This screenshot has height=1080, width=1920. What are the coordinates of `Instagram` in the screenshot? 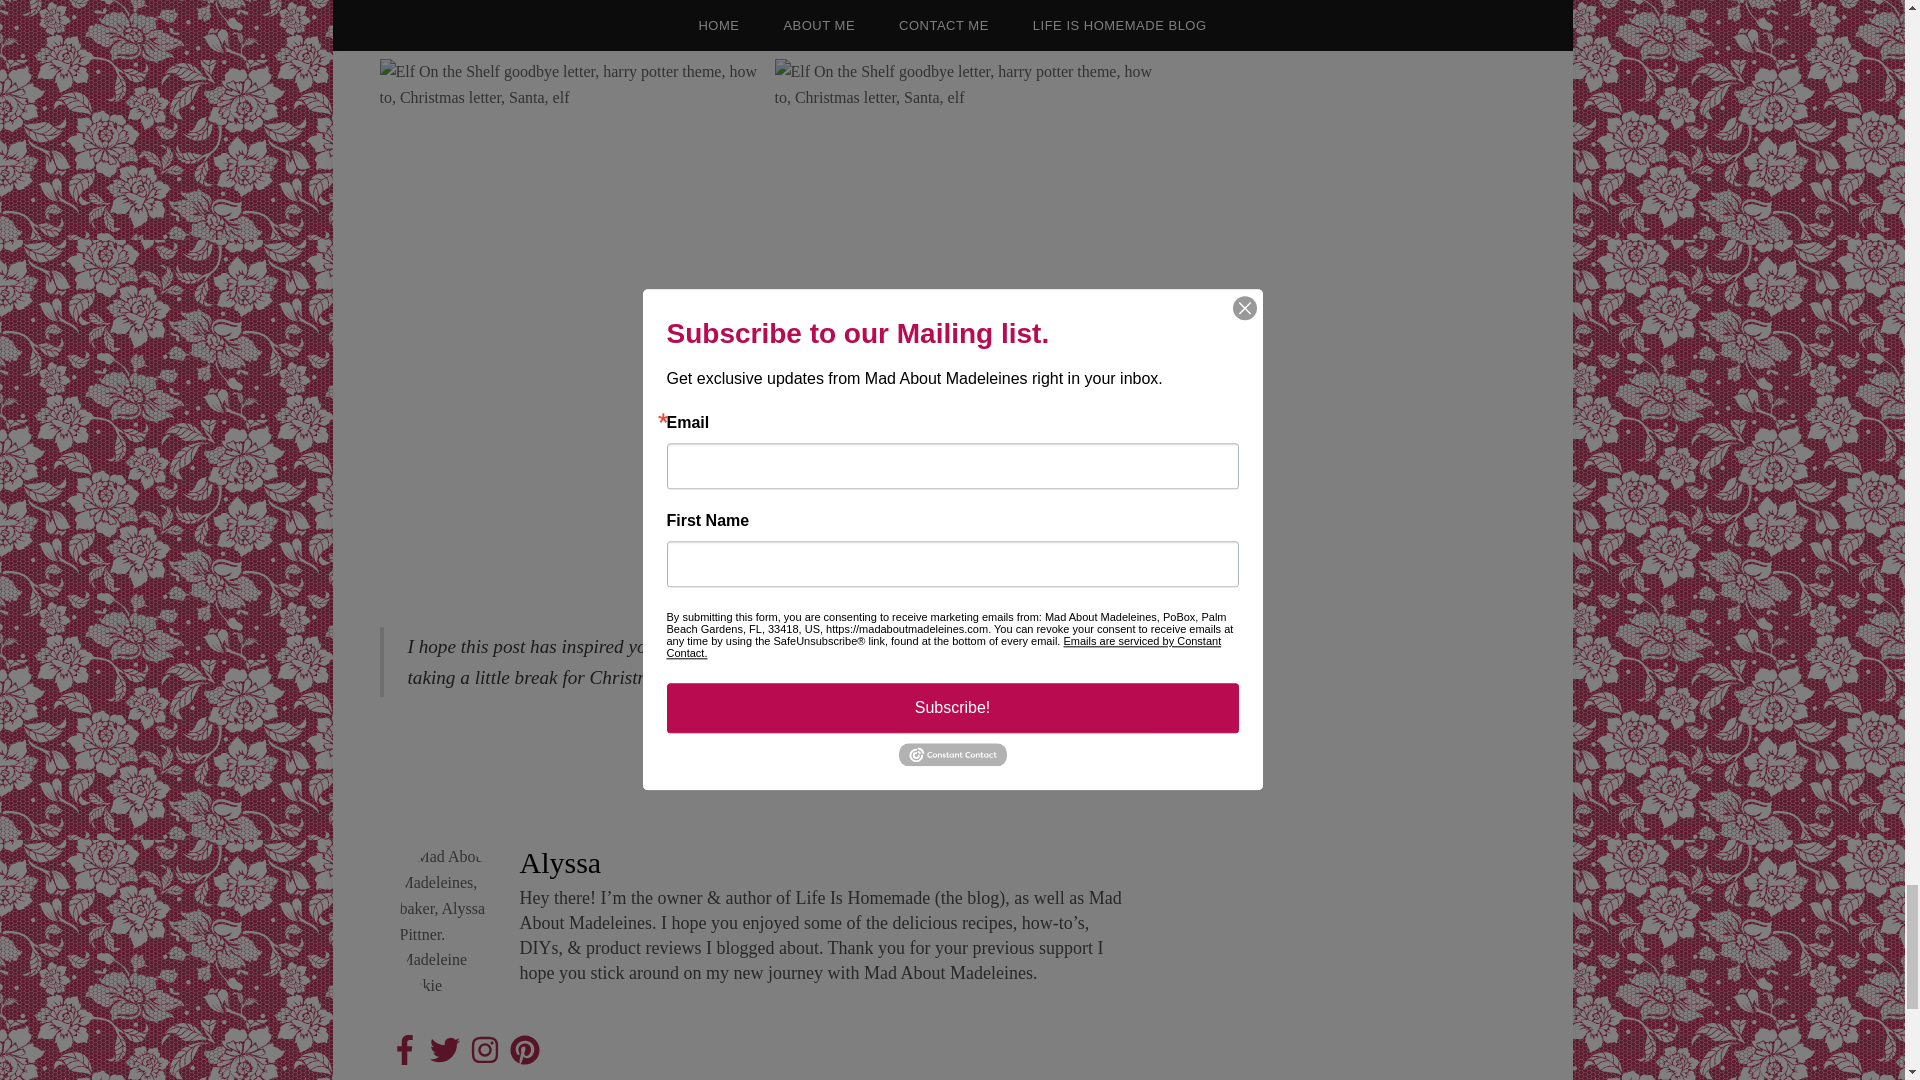 It's located at (484, 1049).